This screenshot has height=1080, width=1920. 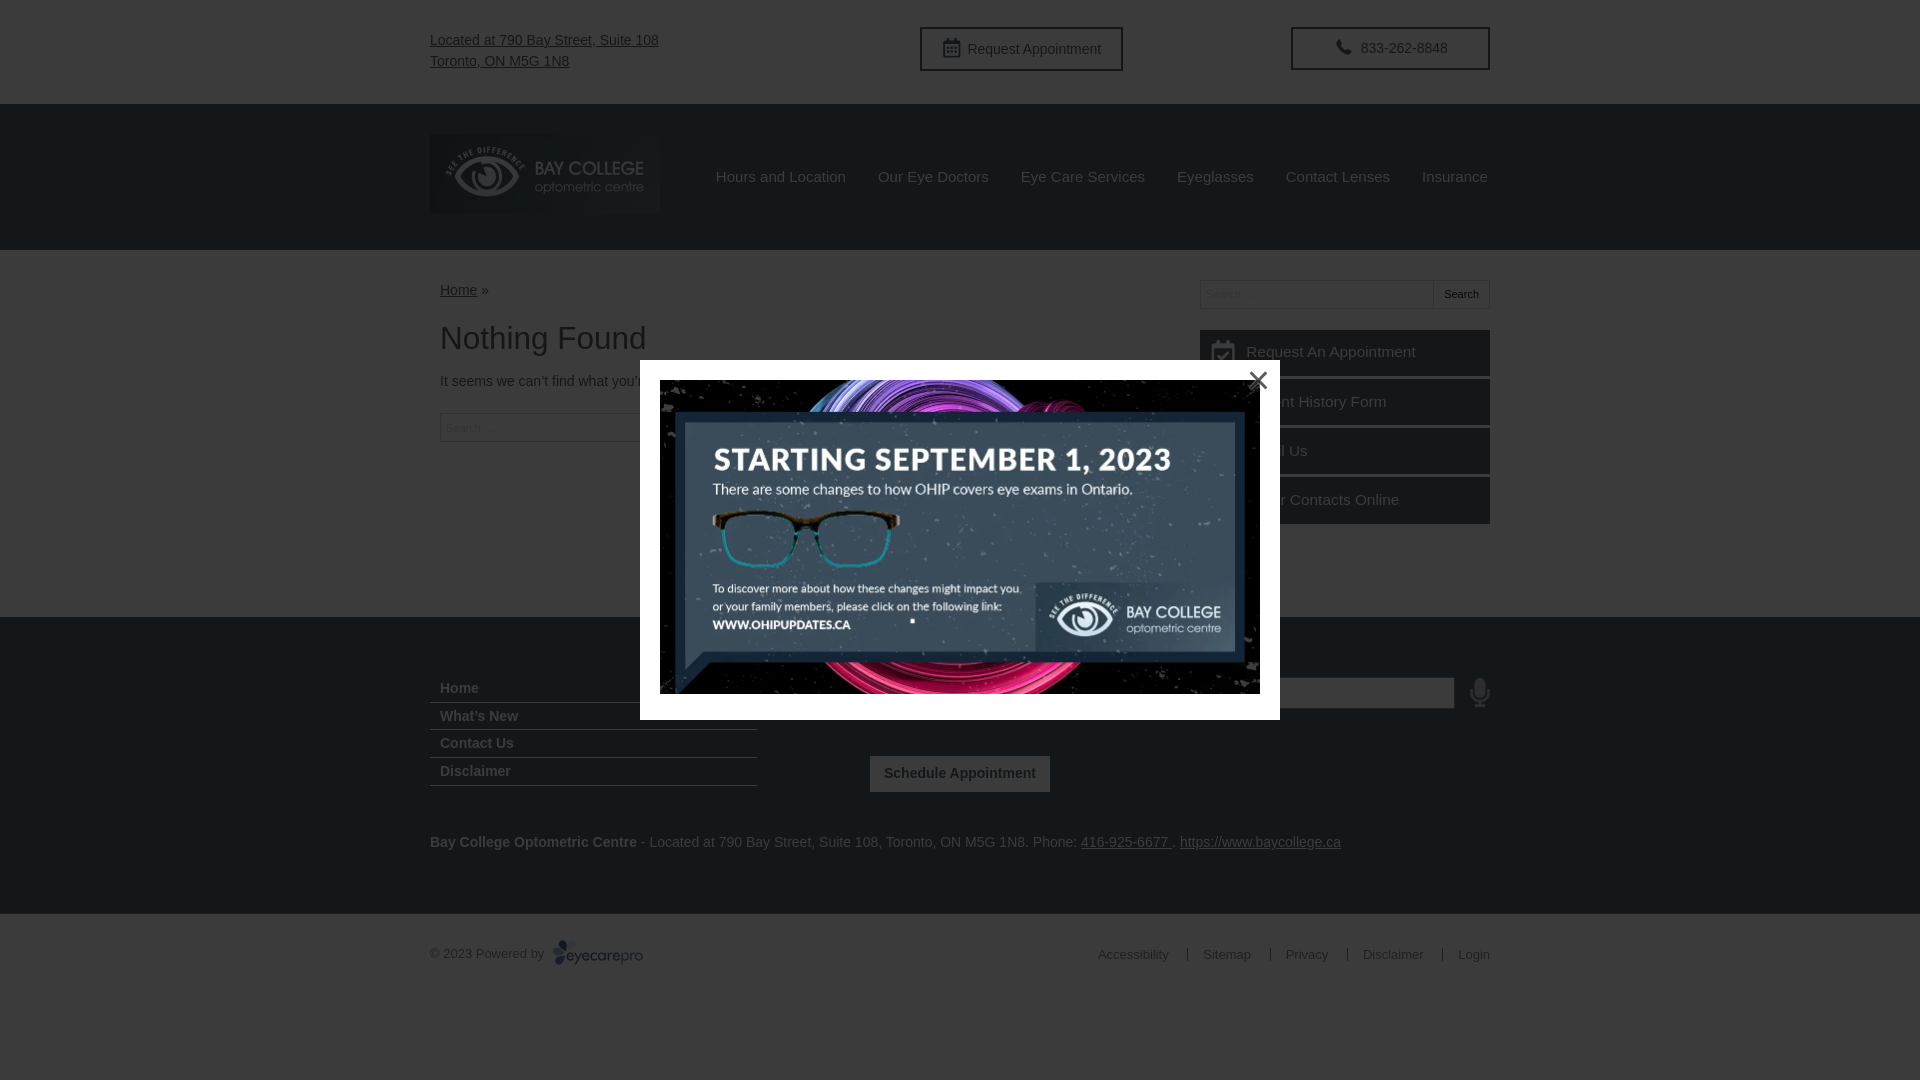 I want to click on Search, so click(x=1462, y=294).